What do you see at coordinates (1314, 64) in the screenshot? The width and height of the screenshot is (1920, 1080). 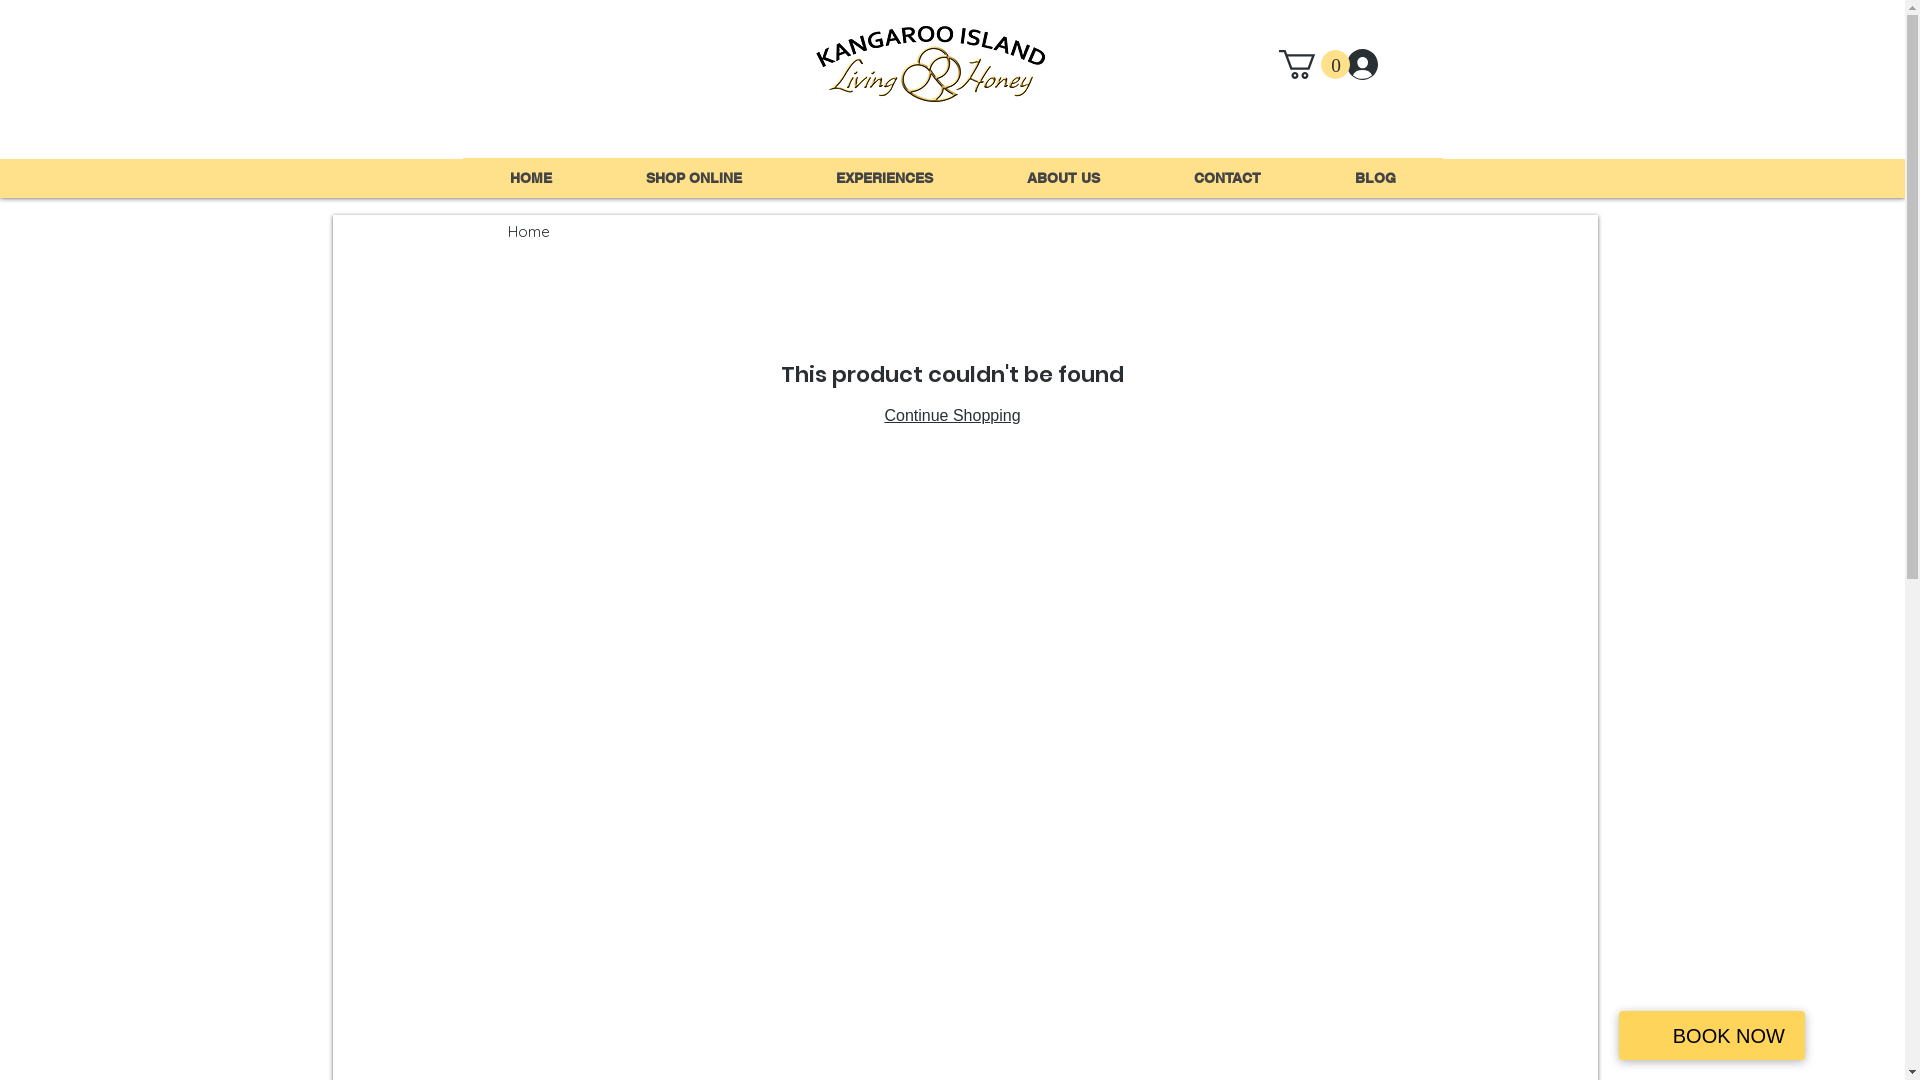 I see `0` at bounding box center [1314, 64].